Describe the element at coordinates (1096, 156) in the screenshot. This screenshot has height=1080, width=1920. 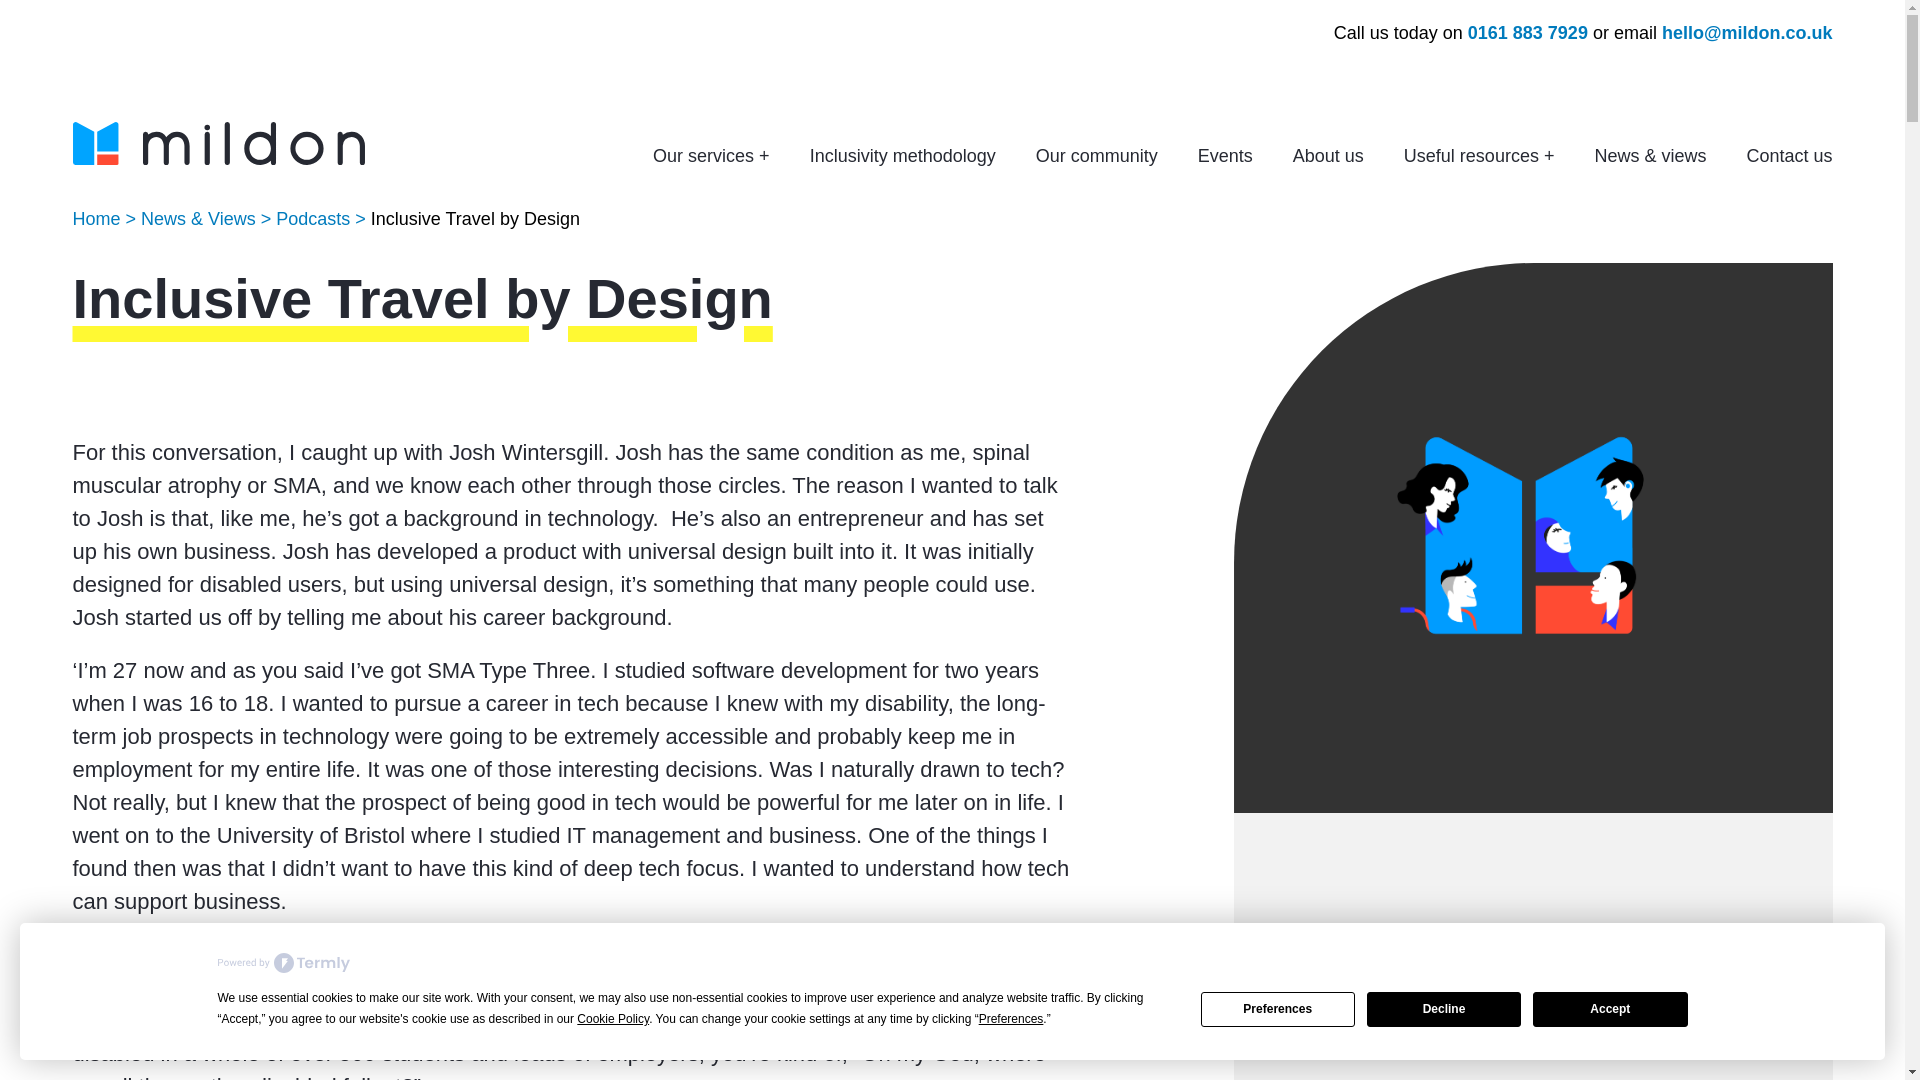
I see `Our community` at that location.